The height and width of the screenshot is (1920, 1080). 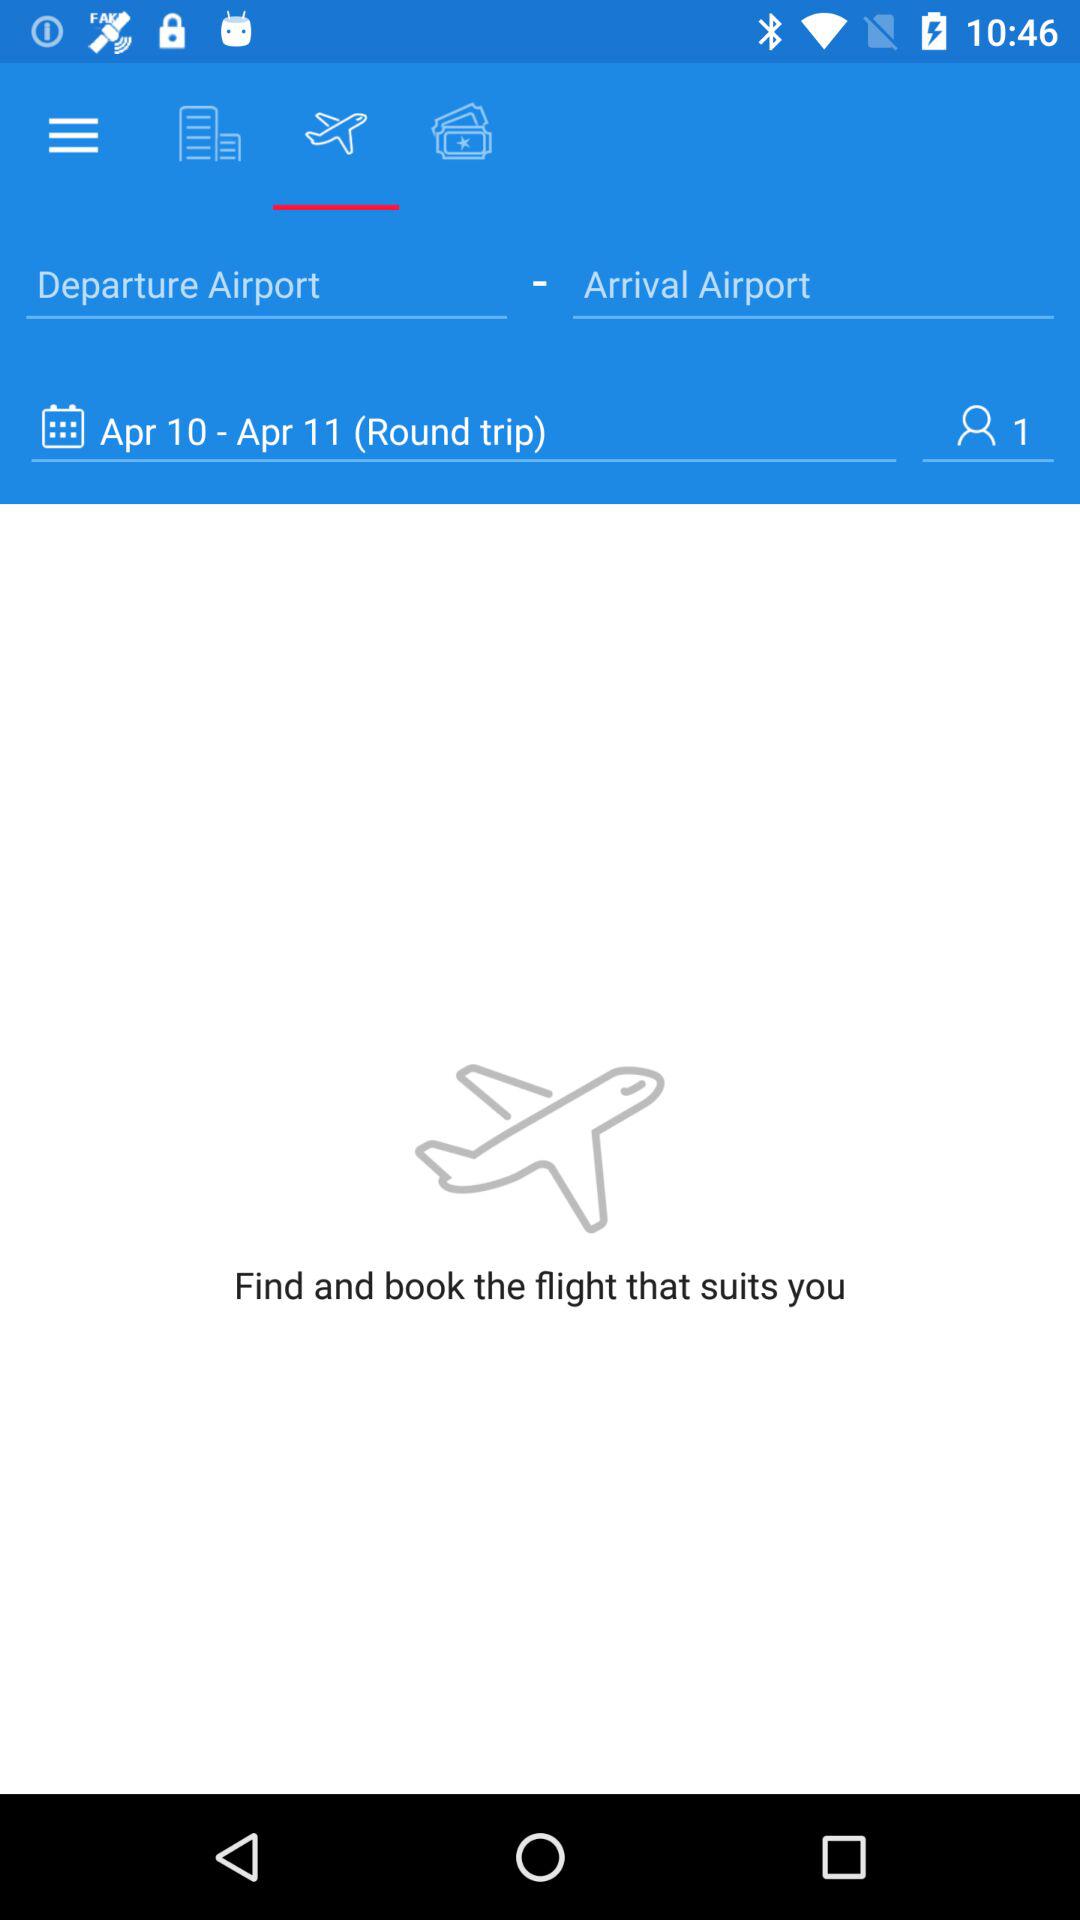 I want to click on select the text below departure airport, so click(x=464, y=430).